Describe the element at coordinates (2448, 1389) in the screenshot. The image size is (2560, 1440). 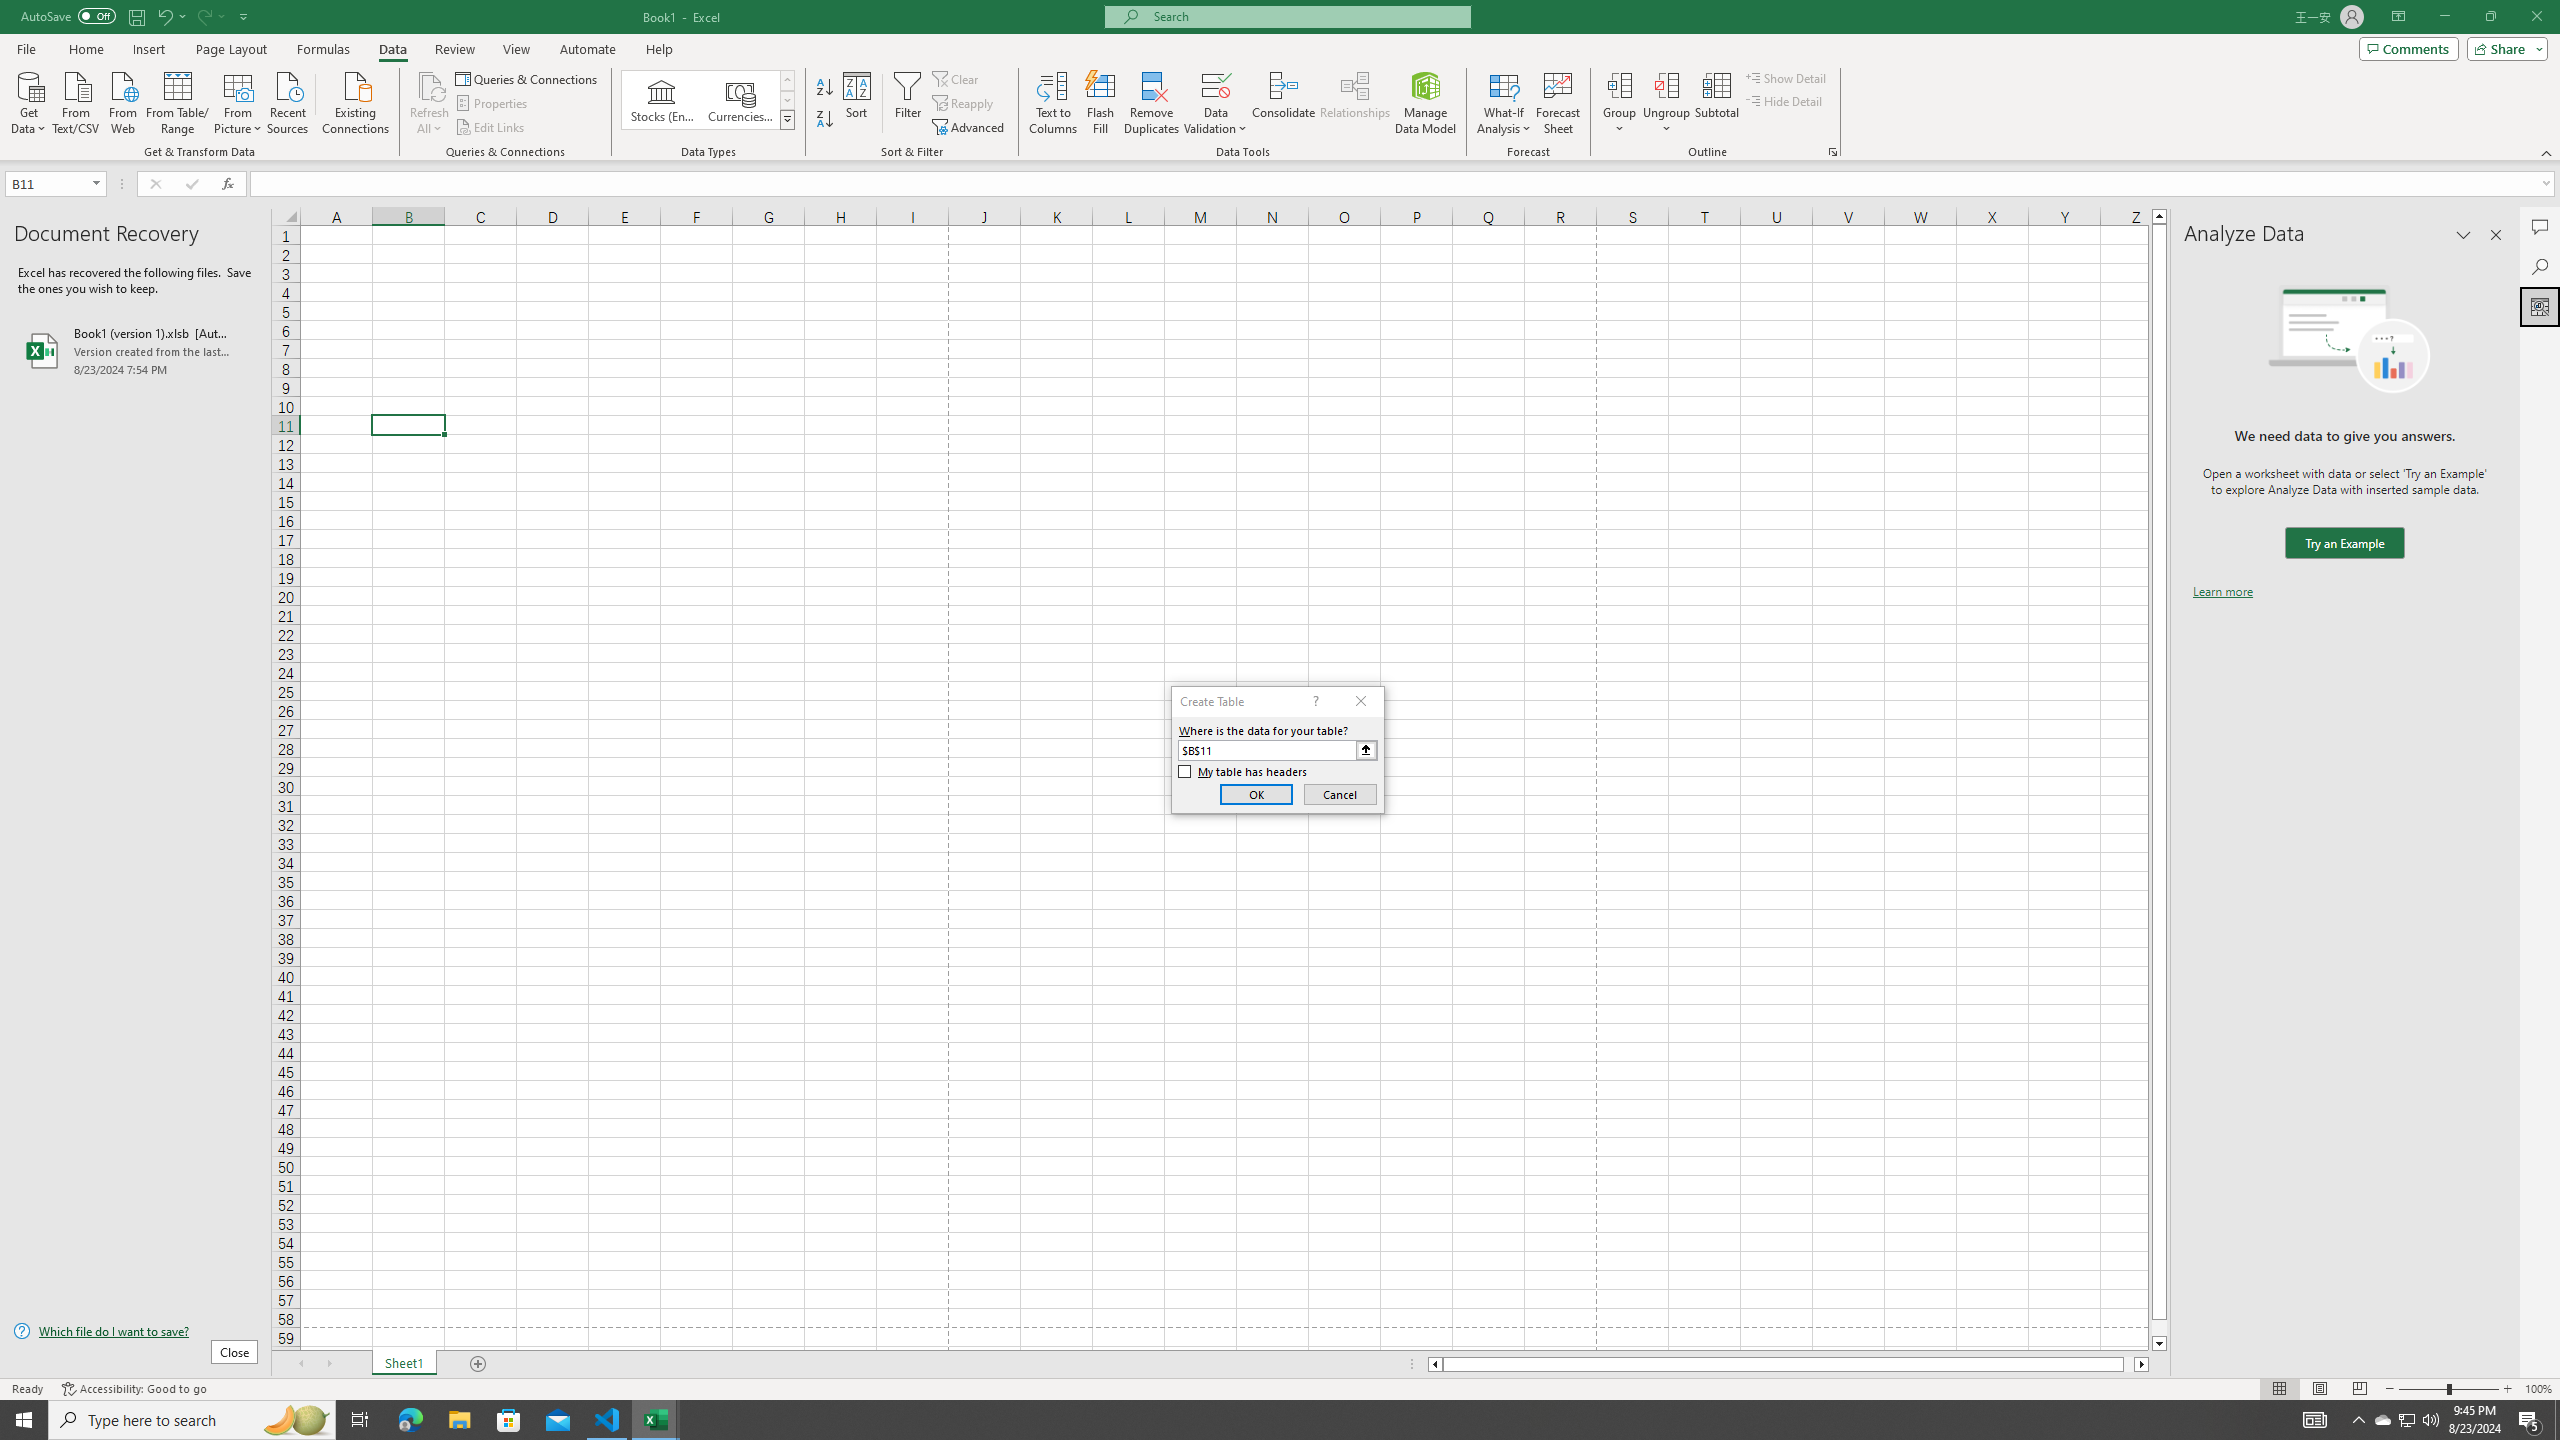
I see `Zoom` at that location.